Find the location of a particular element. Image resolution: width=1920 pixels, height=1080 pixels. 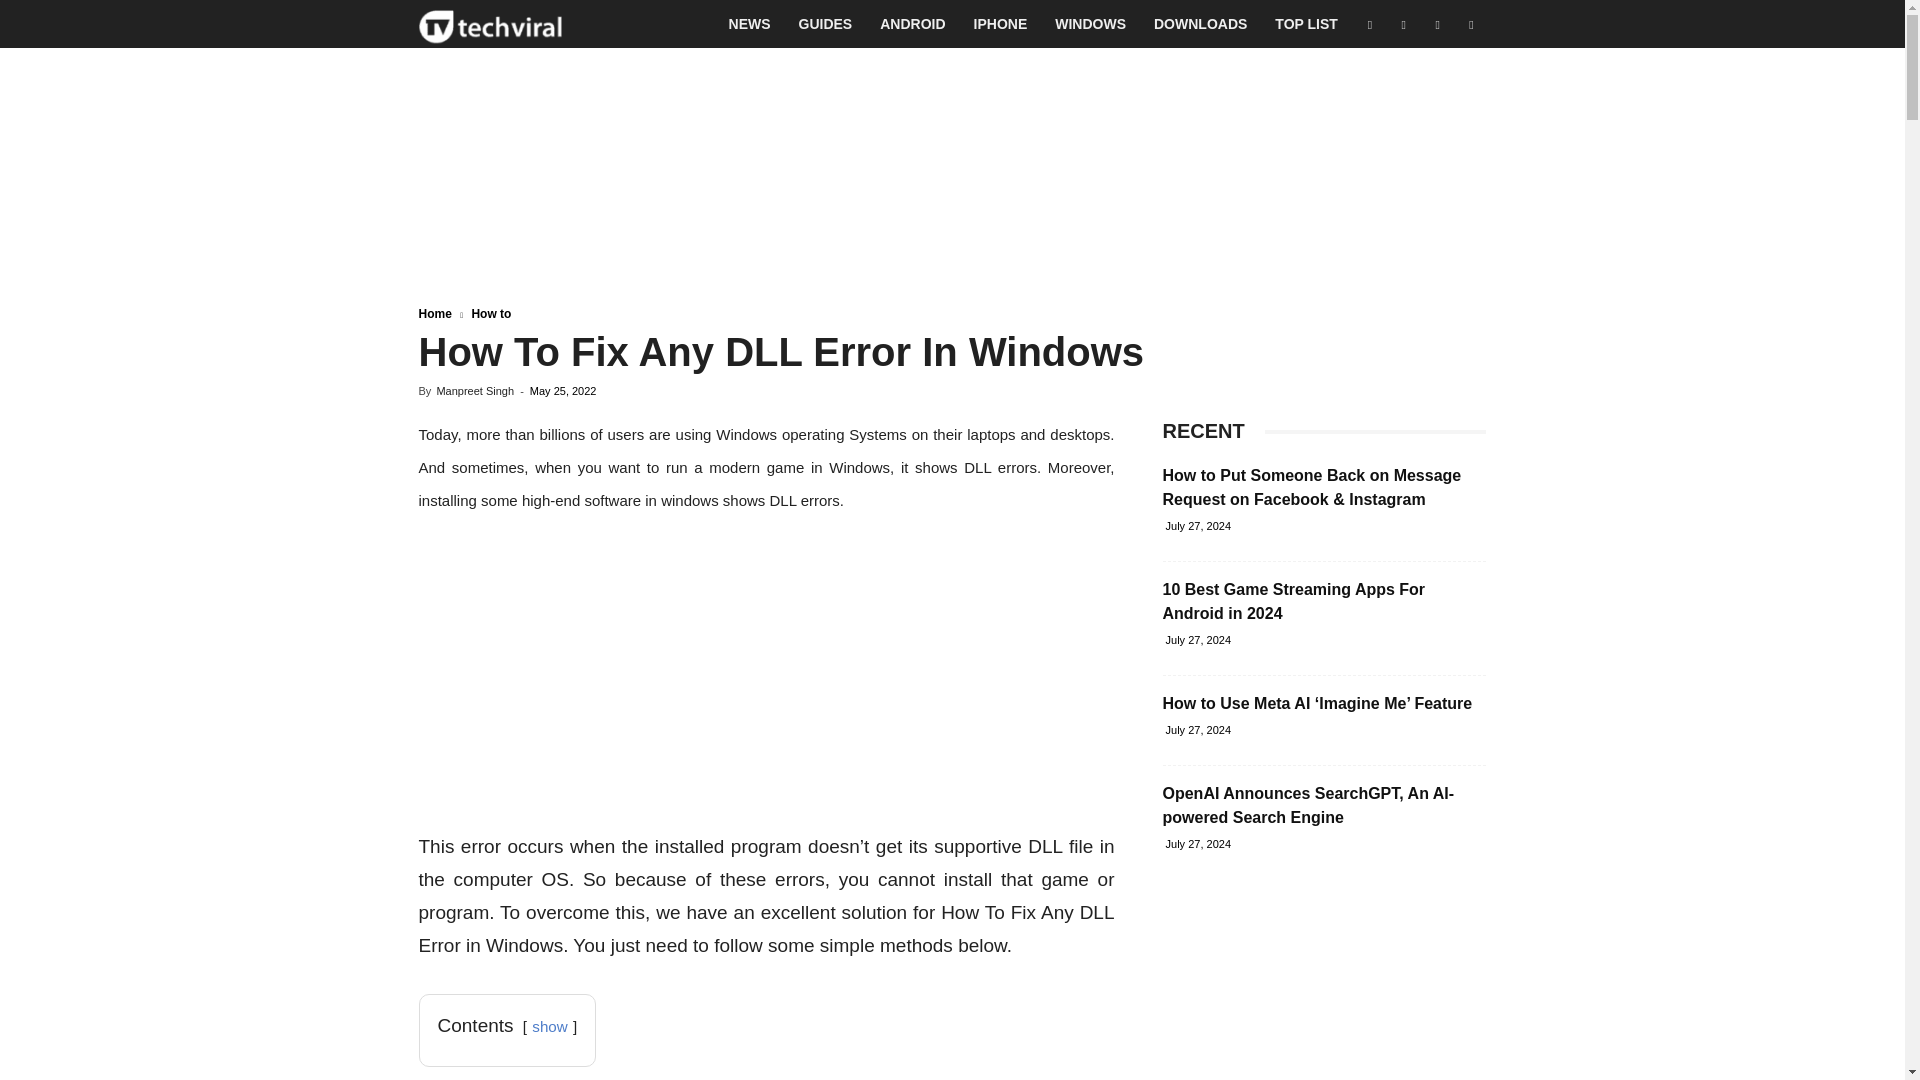

IPHONE is located at coordinates (1001, 24).